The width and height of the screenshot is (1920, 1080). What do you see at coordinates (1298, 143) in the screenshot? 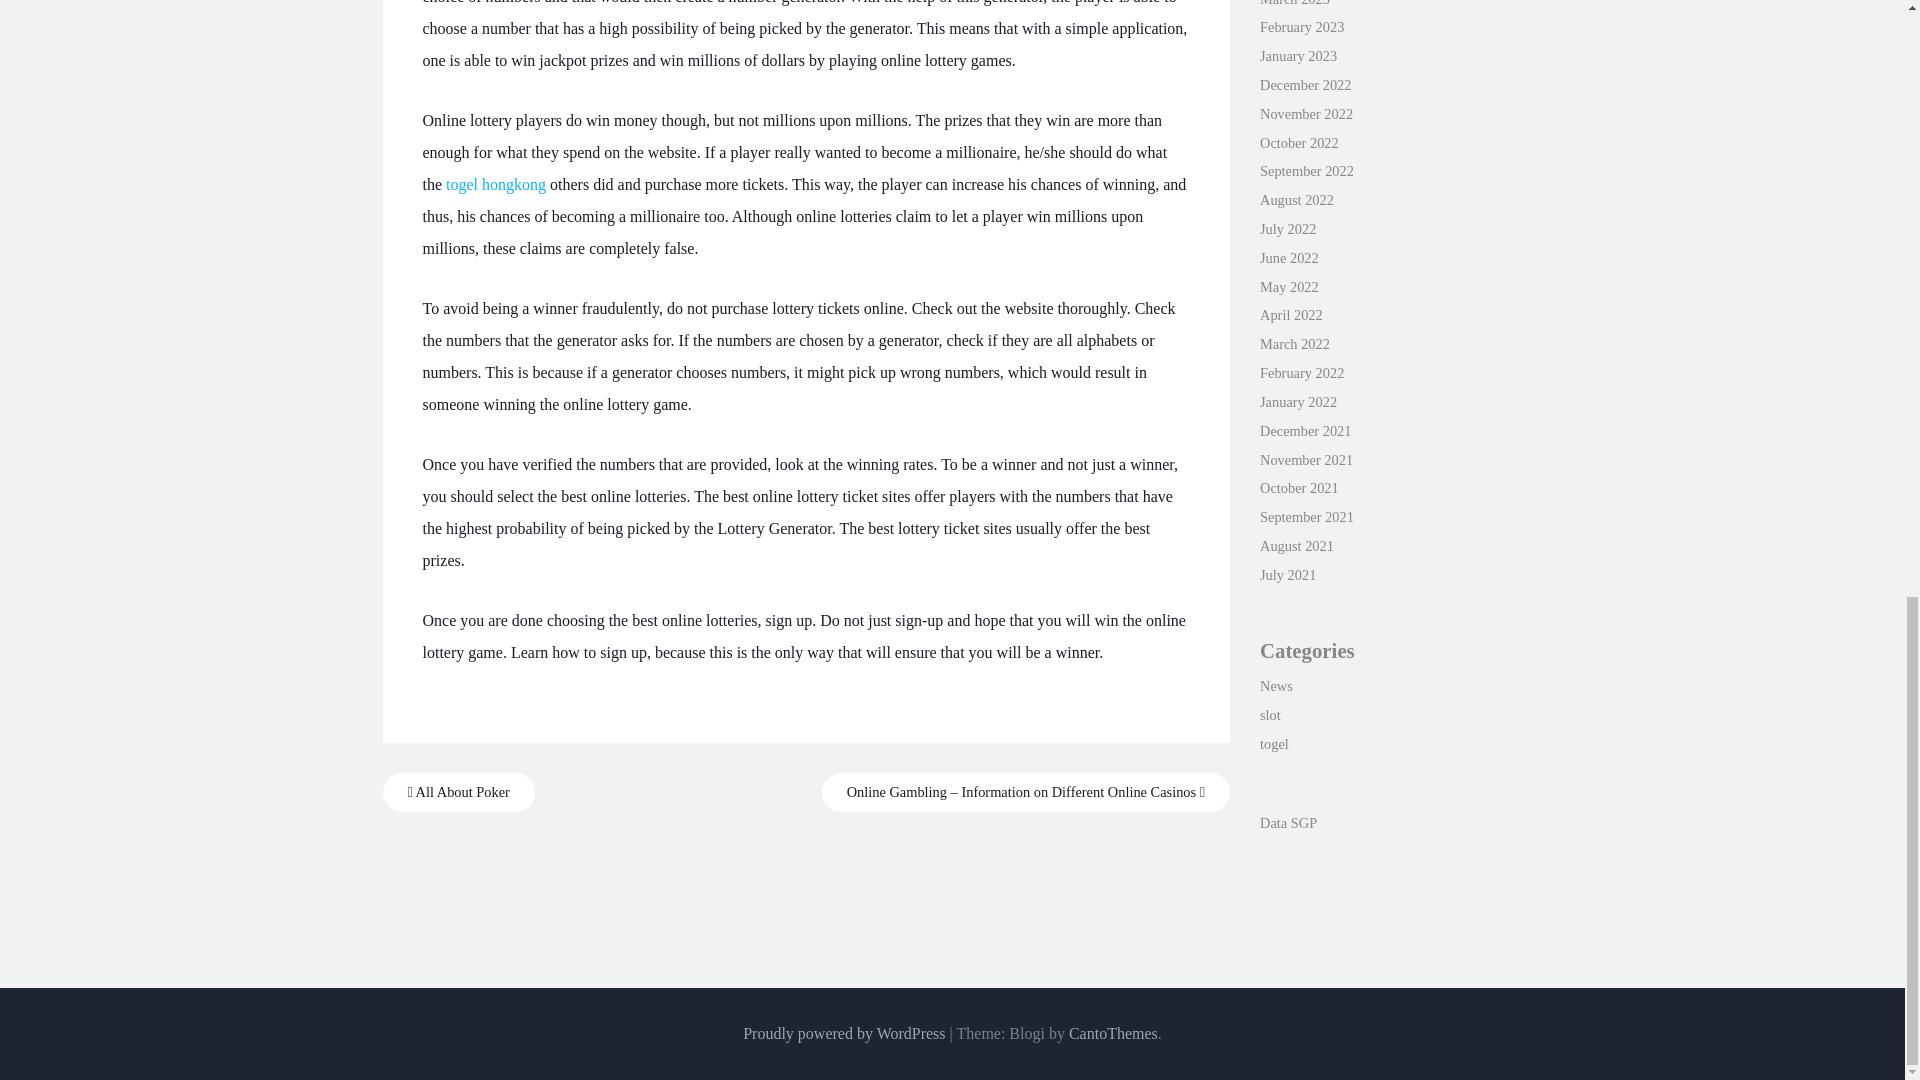
I see `October 2022` at bounding box center [1298, 143].